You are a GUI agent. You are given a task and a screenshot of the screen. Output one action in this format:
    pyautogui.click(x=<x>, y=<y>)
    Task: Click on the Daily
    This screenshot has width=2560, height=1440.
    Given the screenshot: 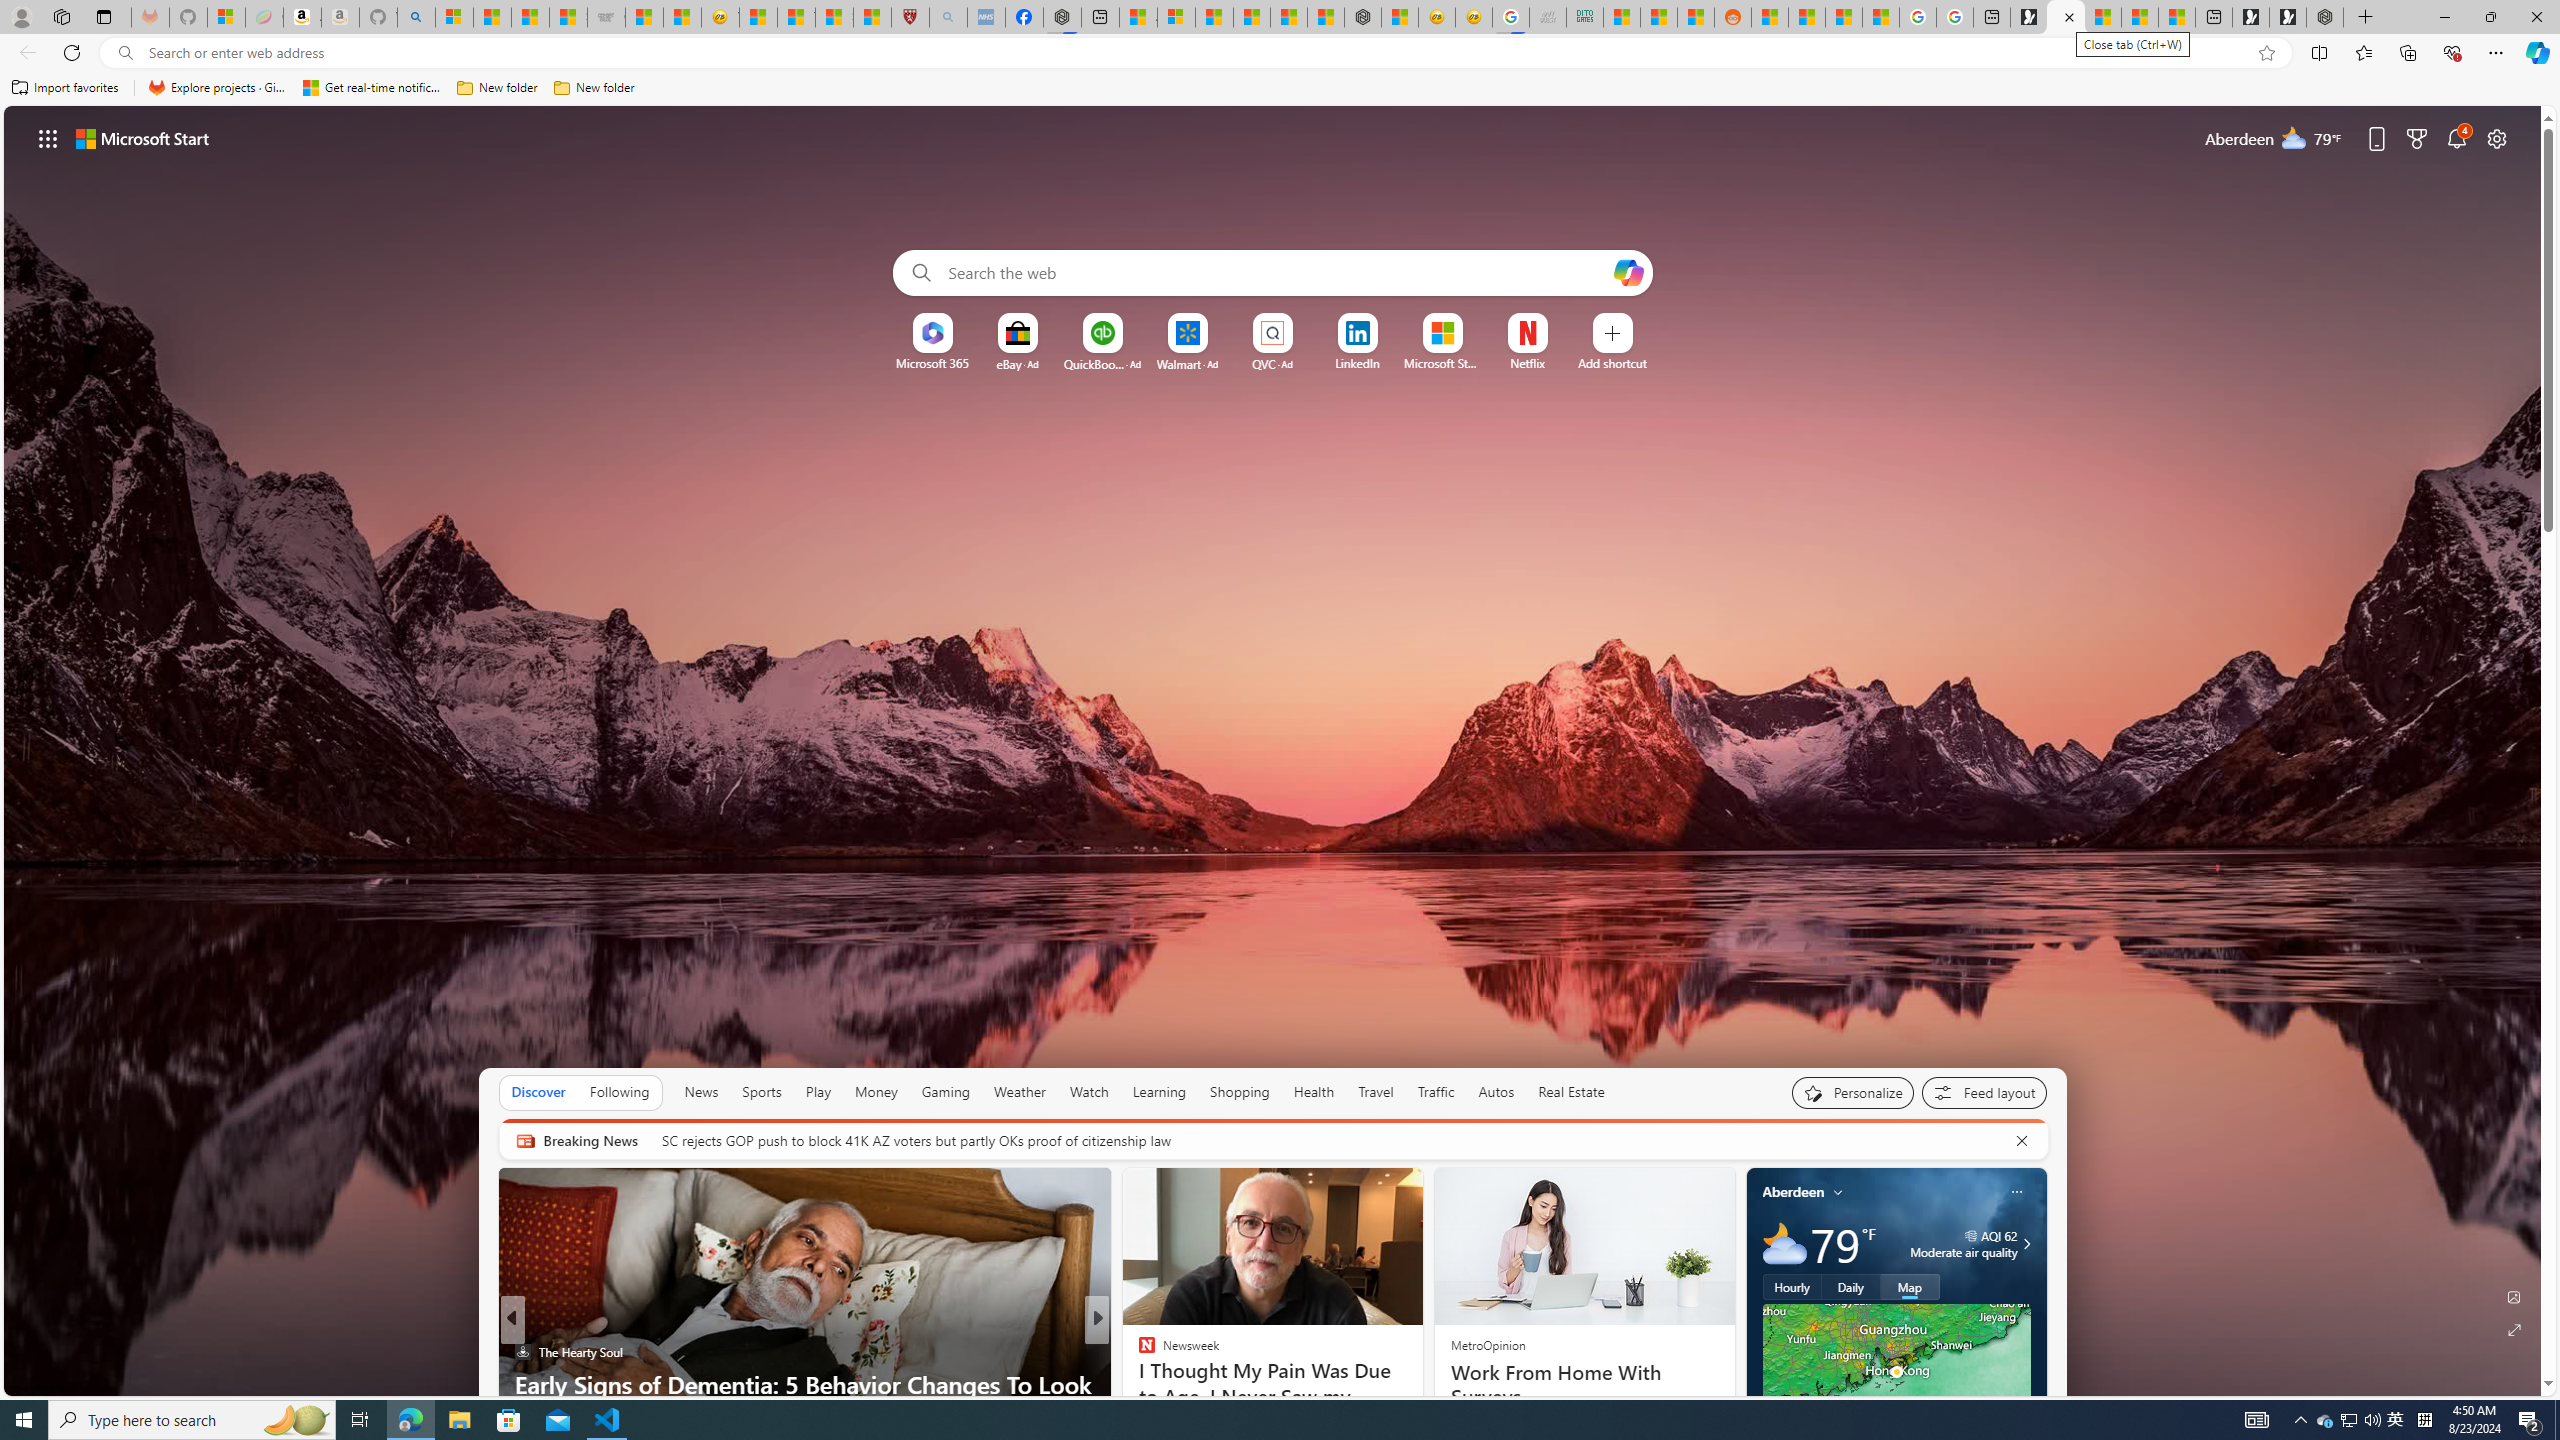 What is the action you would take?
    pyautogui.click(x=1850, y=1287)
    